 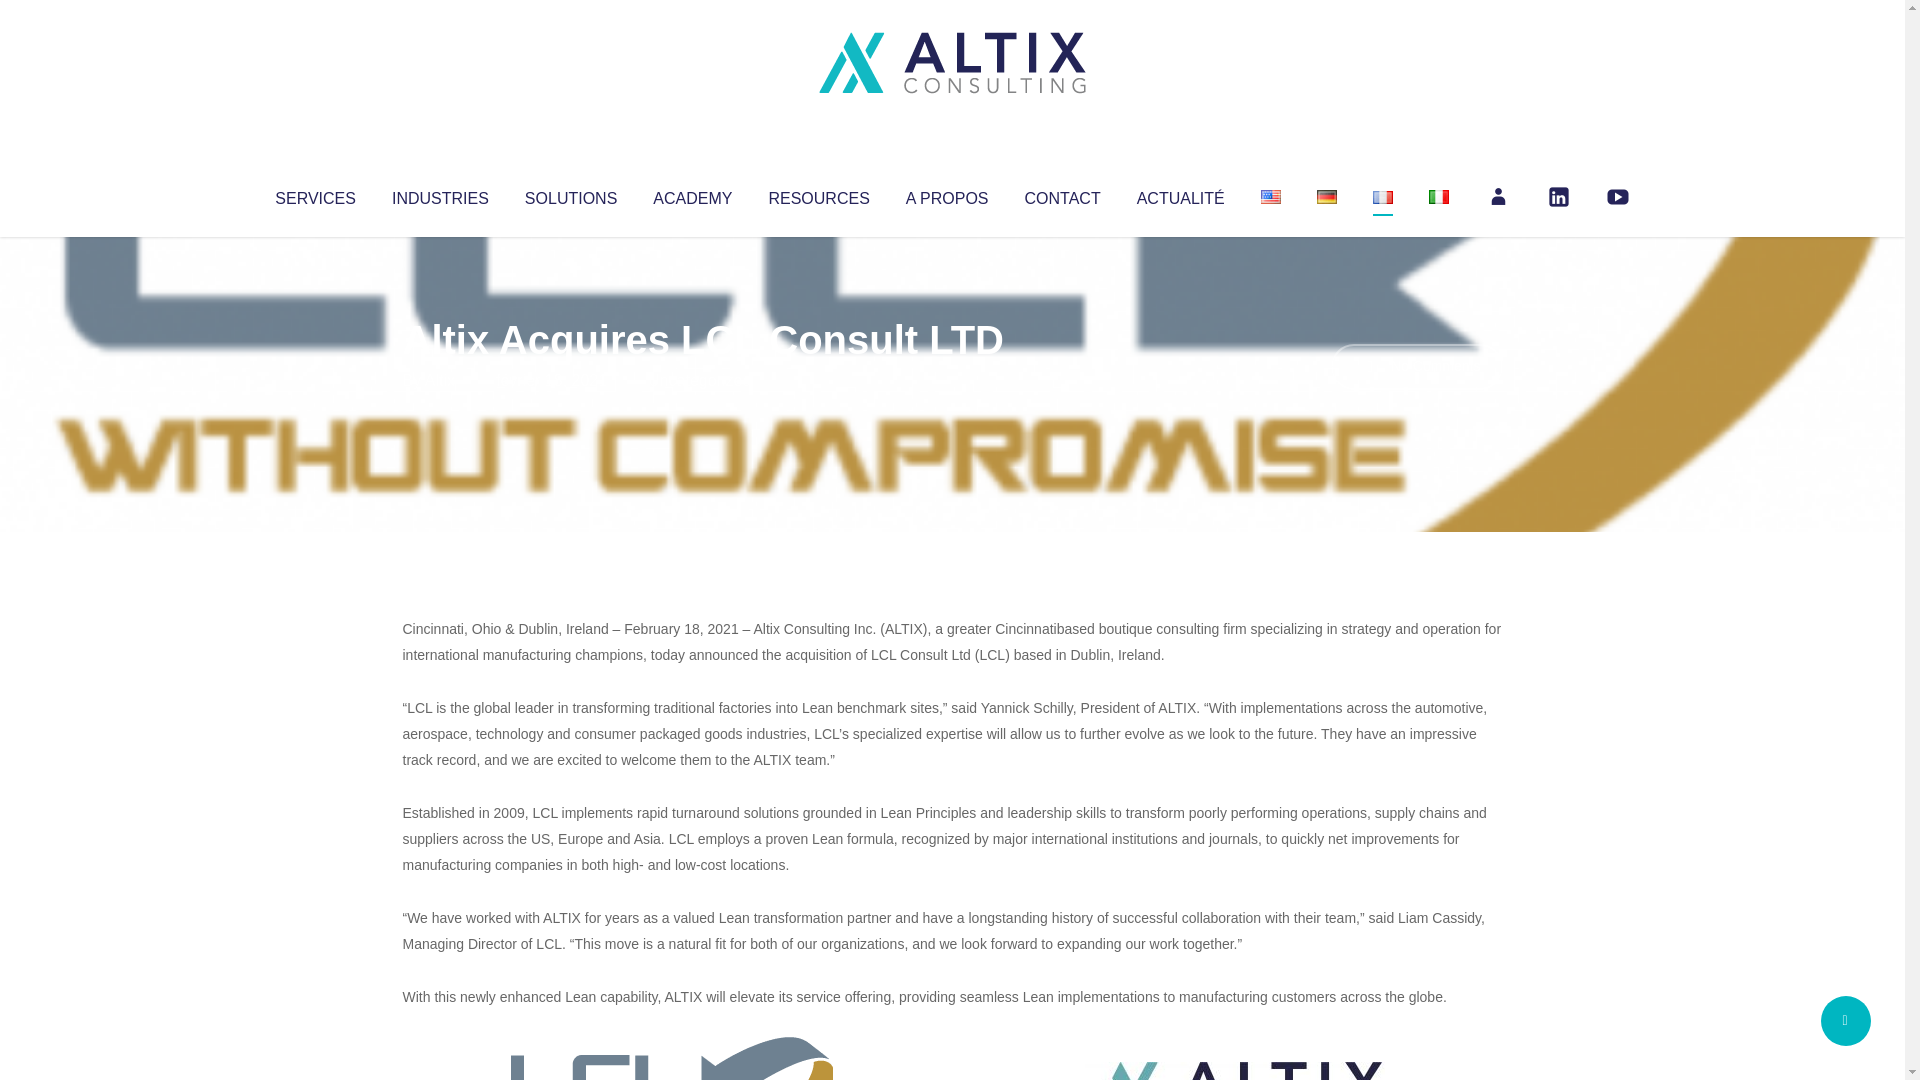 What do you see at coordinates (692, 194) in the screenshot?
I see `ACADEMY` at bounding box center [692, 194].